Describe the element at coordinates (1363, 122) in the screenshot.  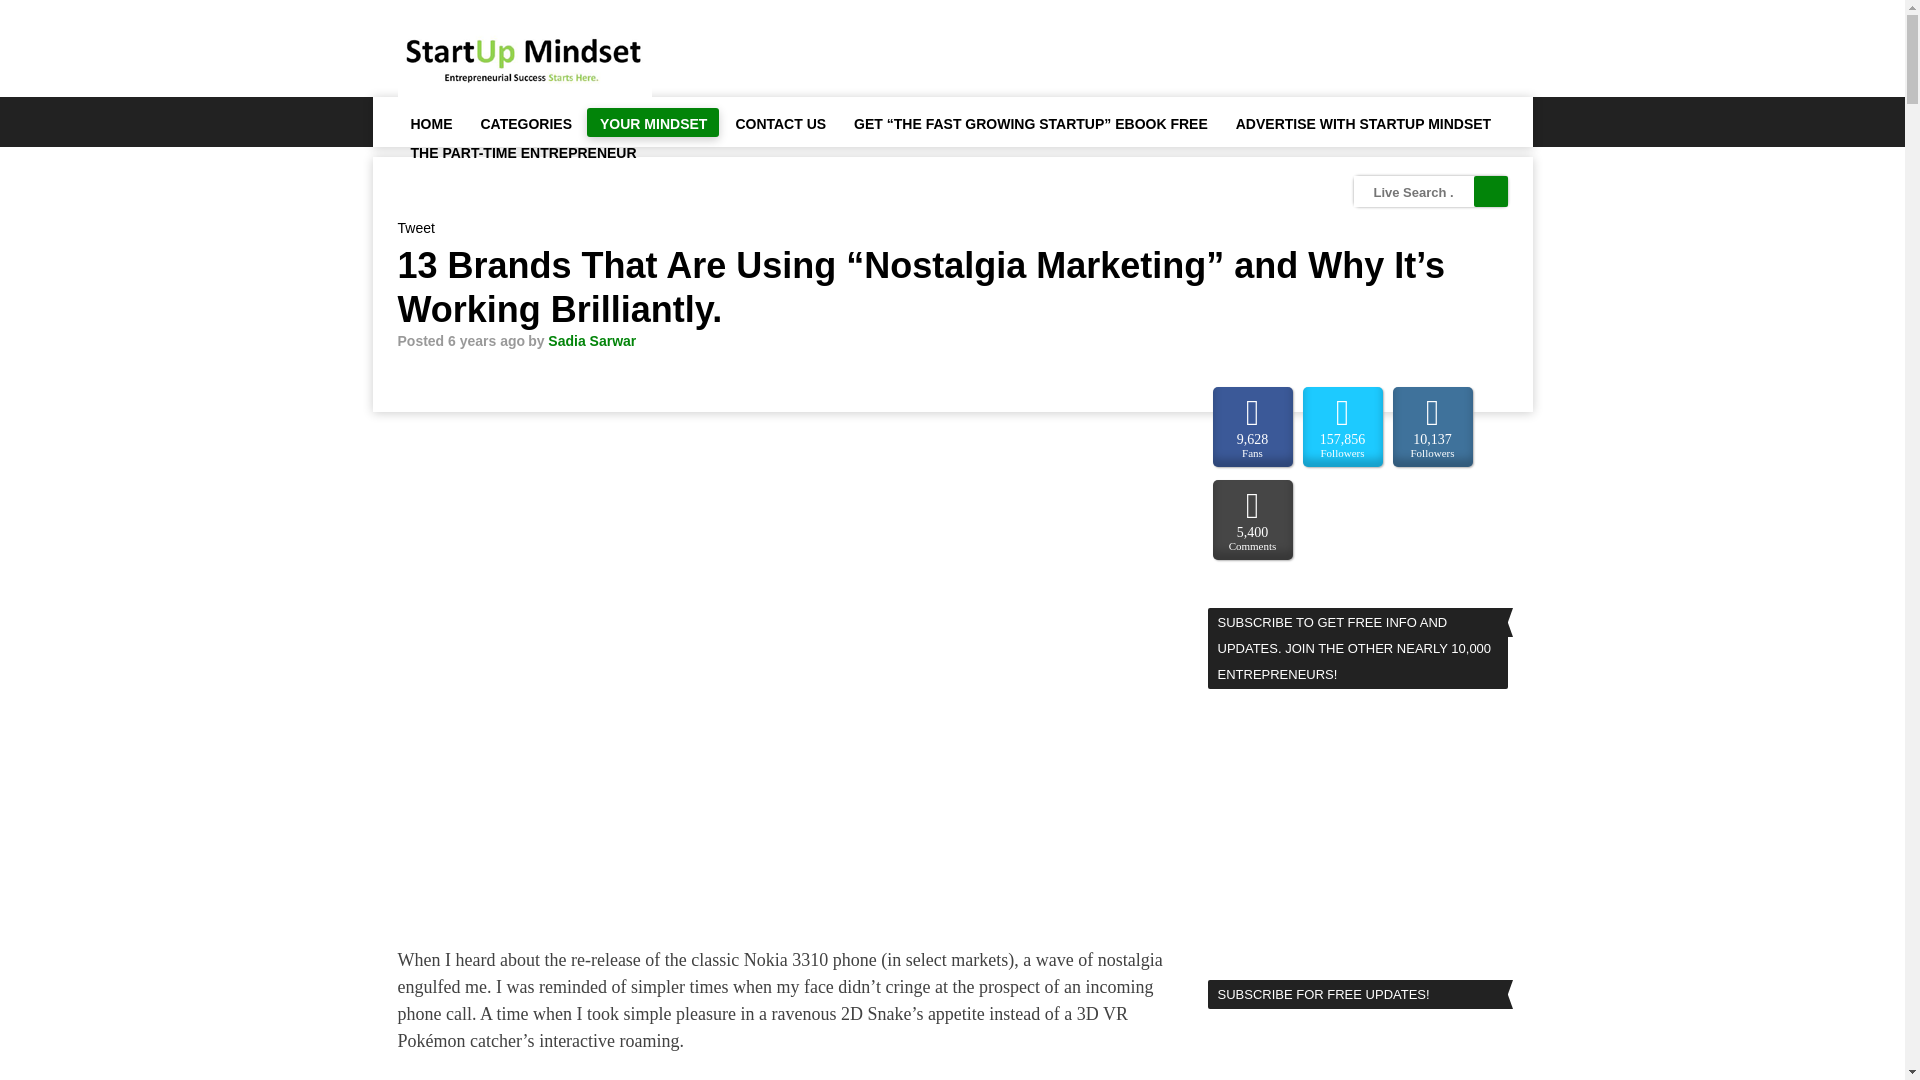
I see `ADVERTISE WITH STARTUP MINDSET` at that location.